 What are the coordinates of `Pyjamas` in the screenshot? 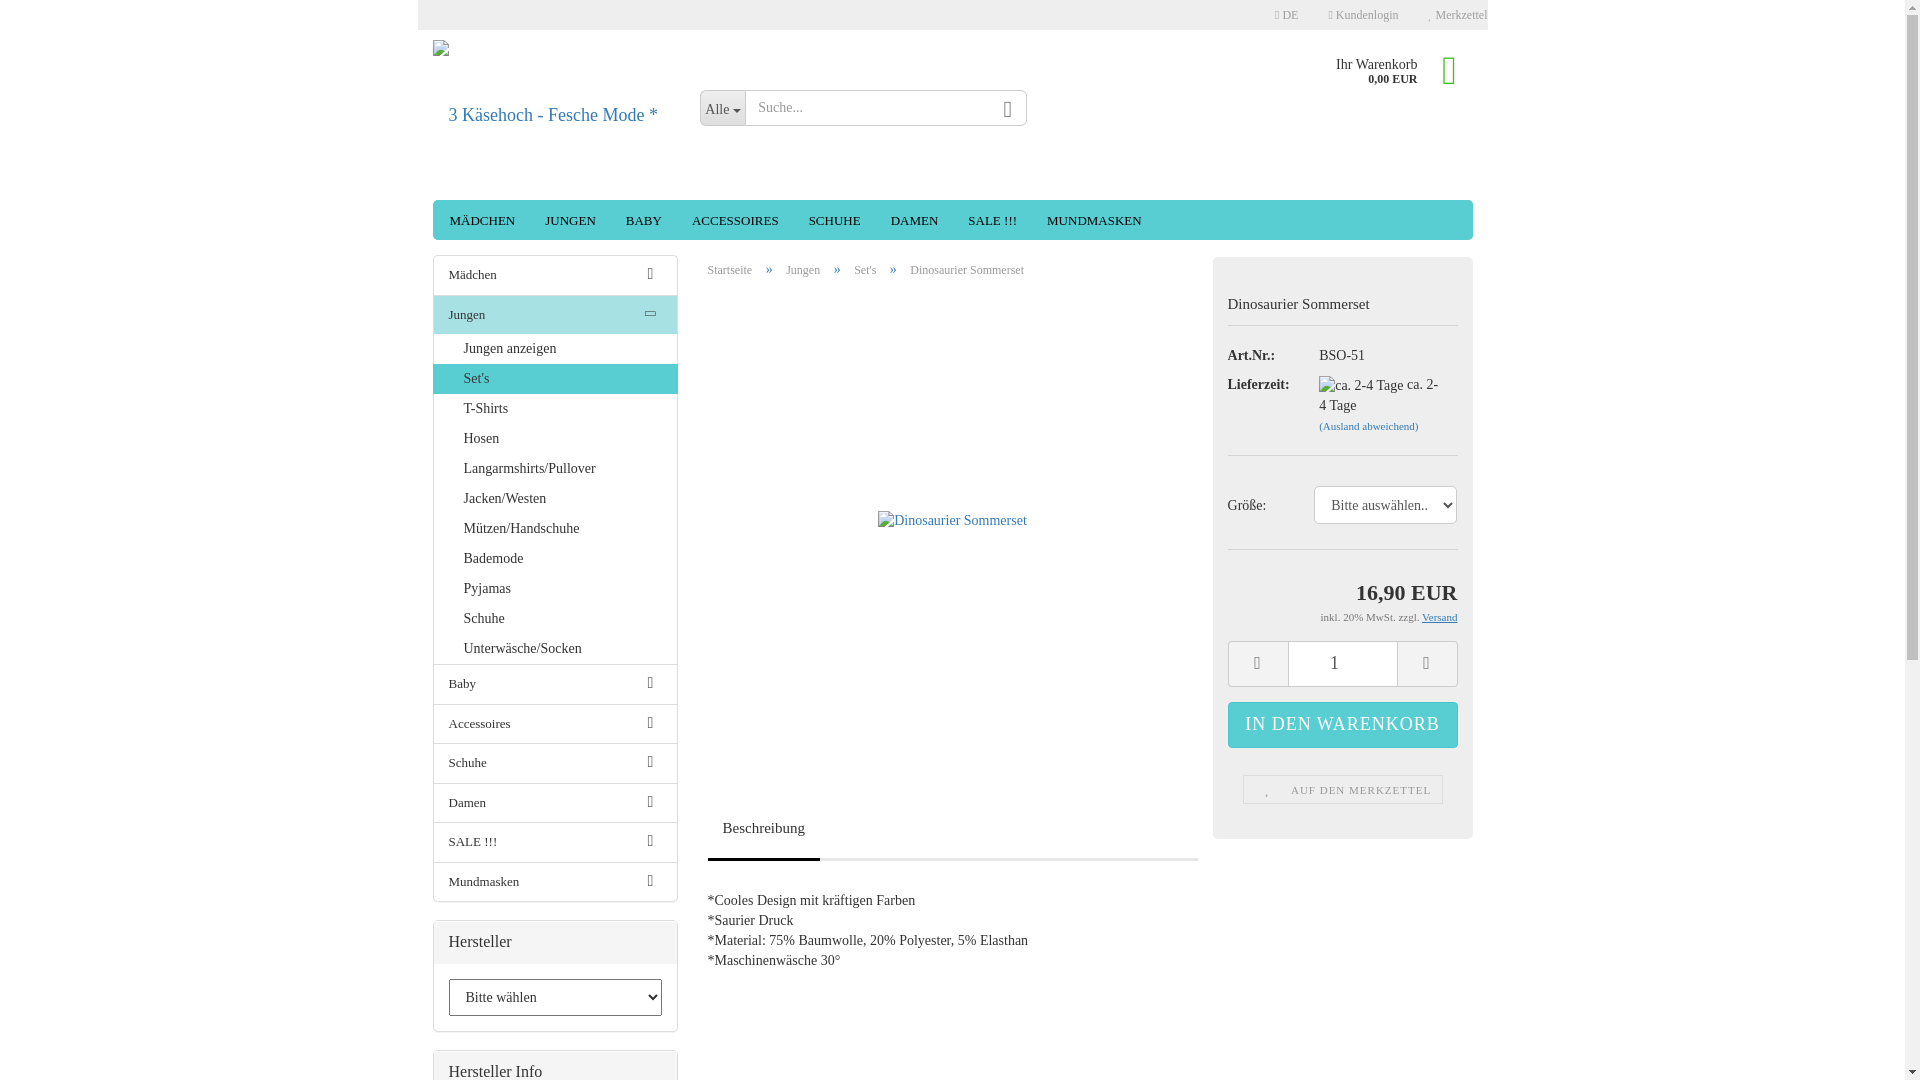 It's located at (556, 589).